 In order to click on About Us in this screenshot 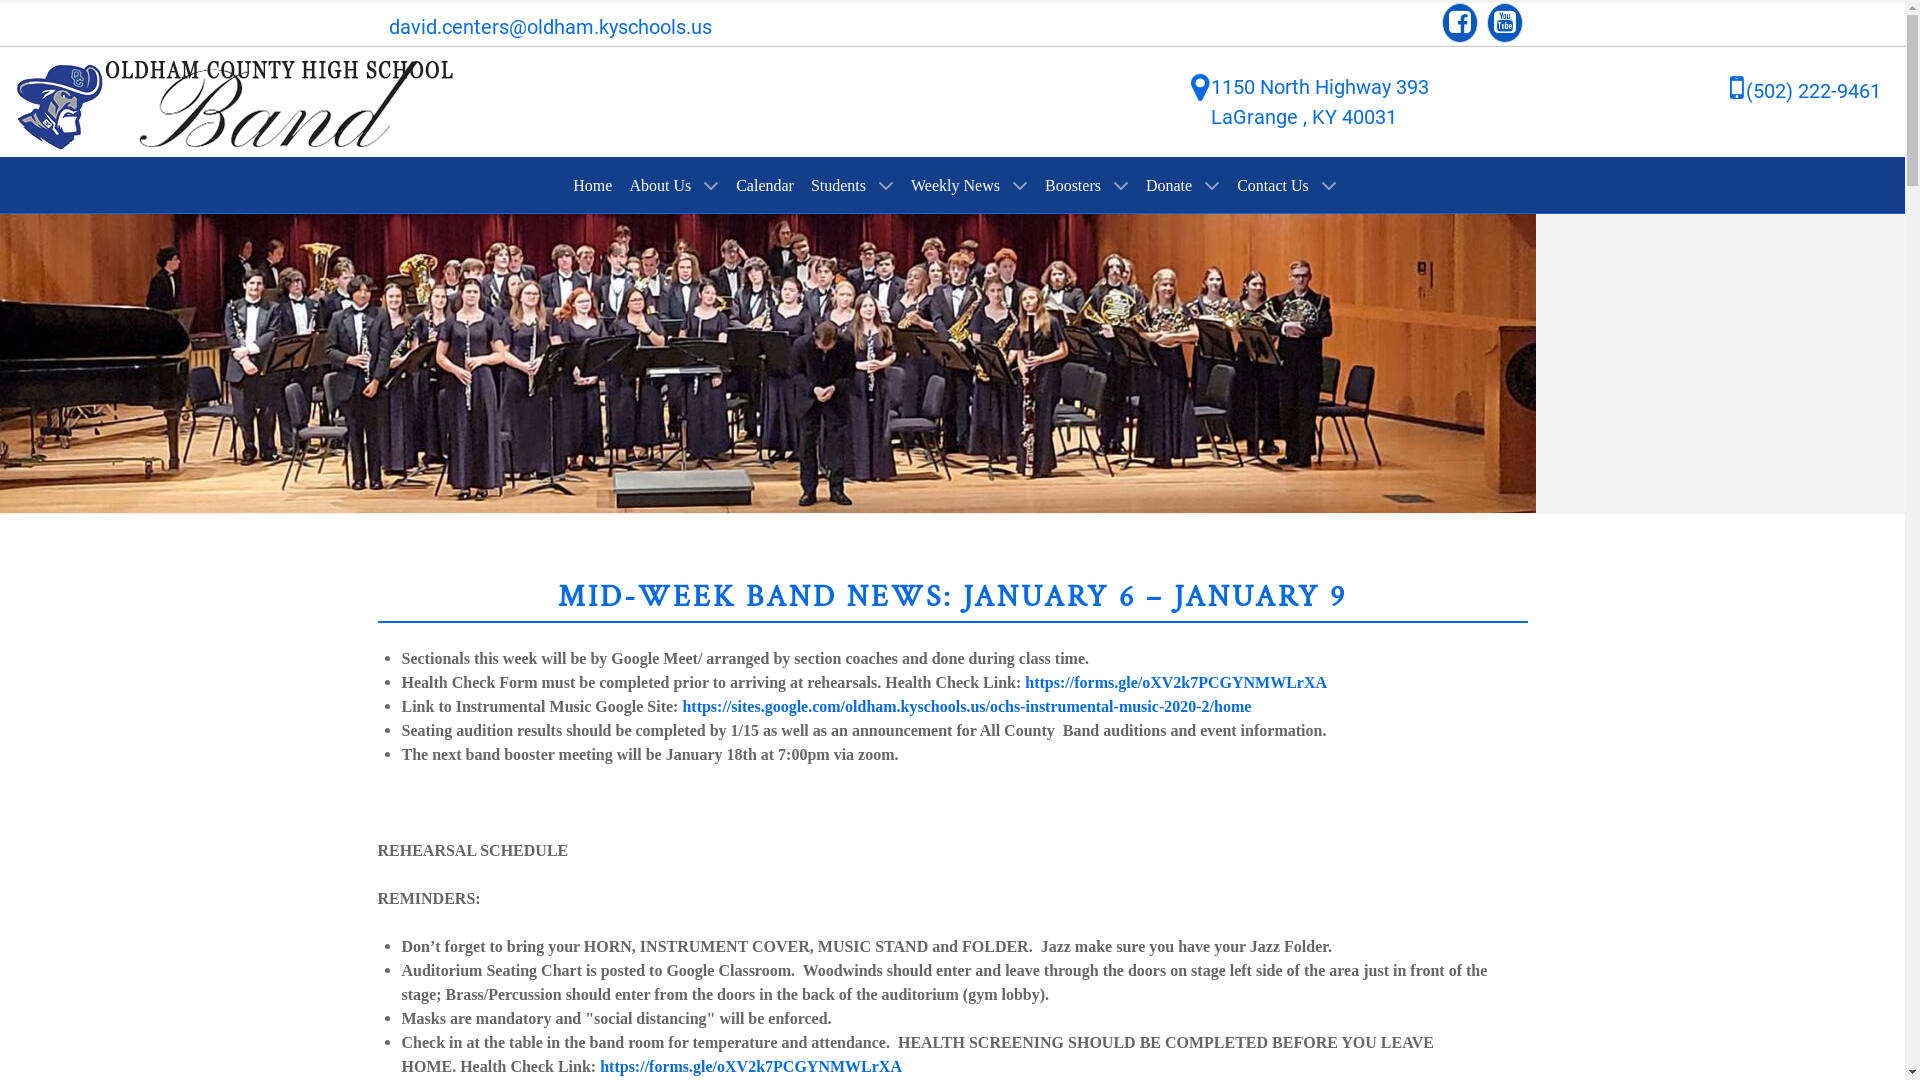, I will do `click(674, 185)`.